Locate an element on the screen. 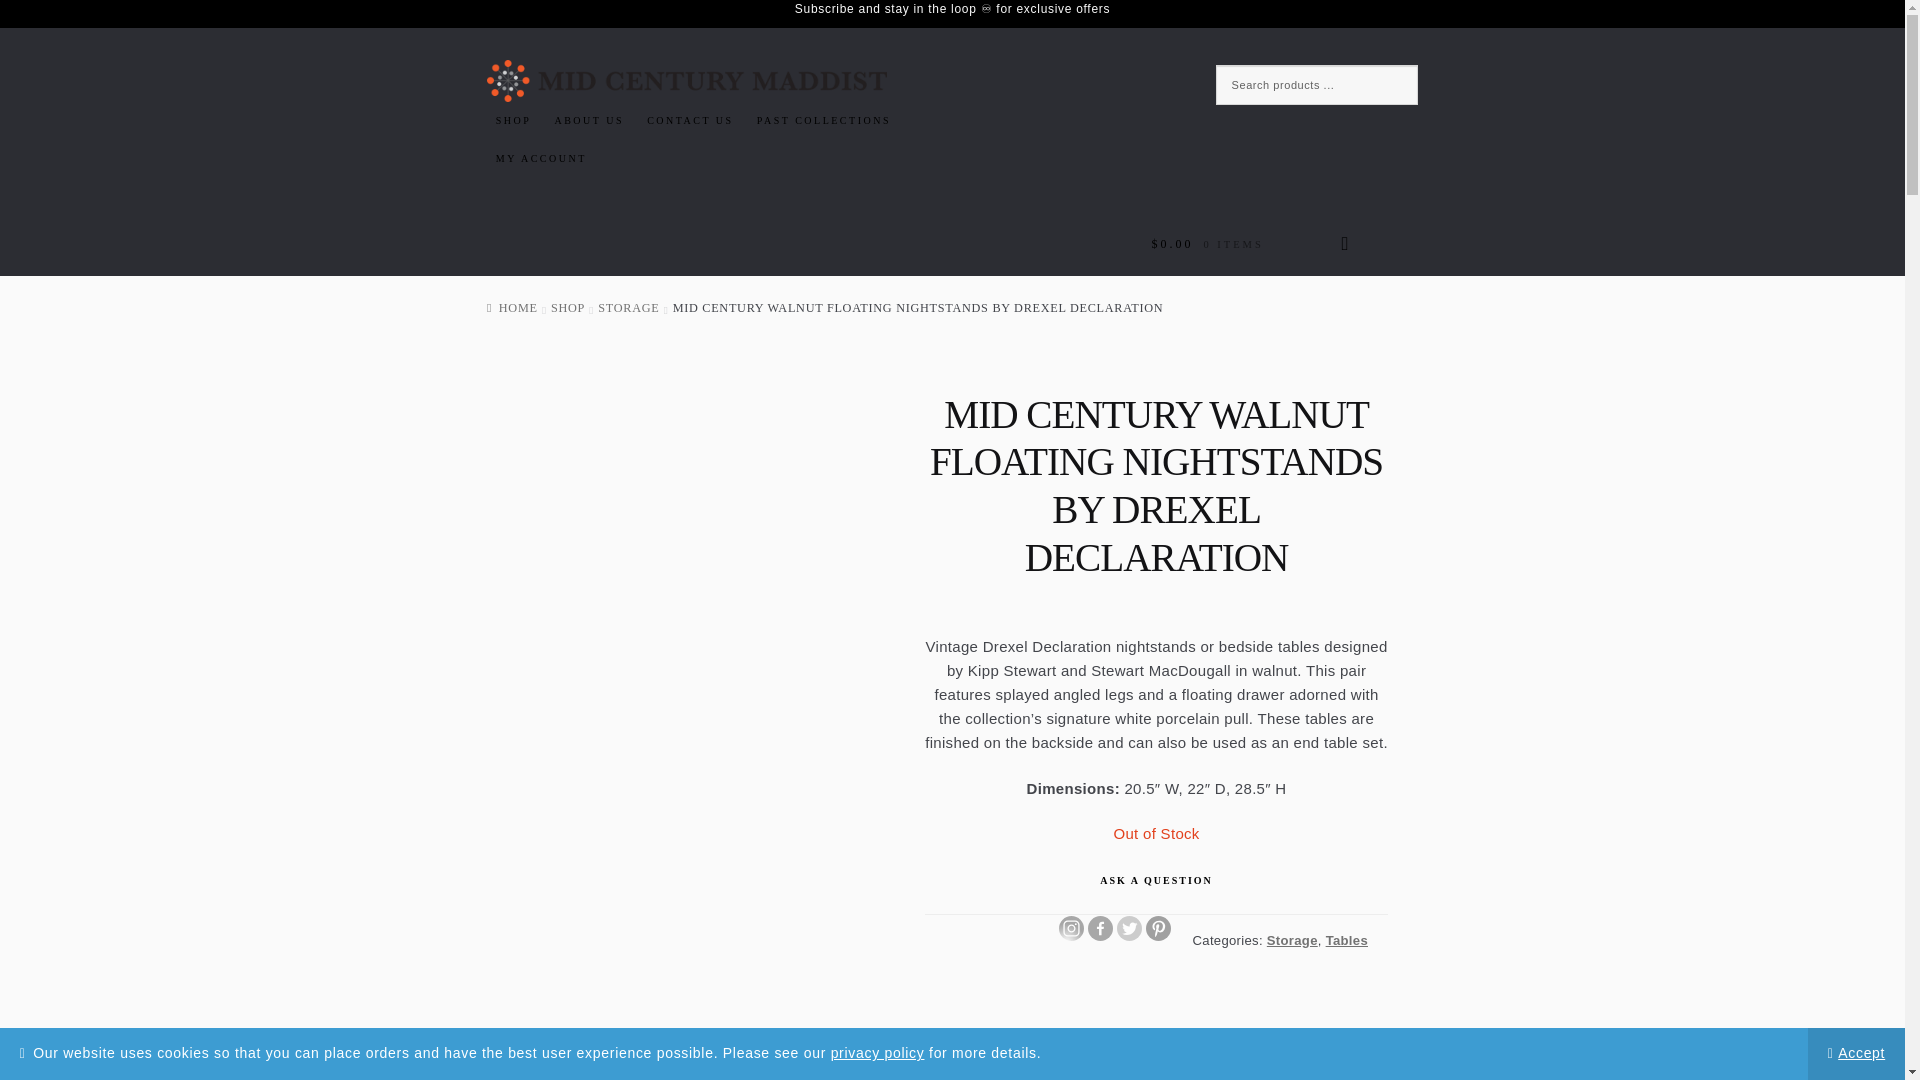 This screenshot has width=1920, height=1080. Facebook is located at coordinates (1100, 928).